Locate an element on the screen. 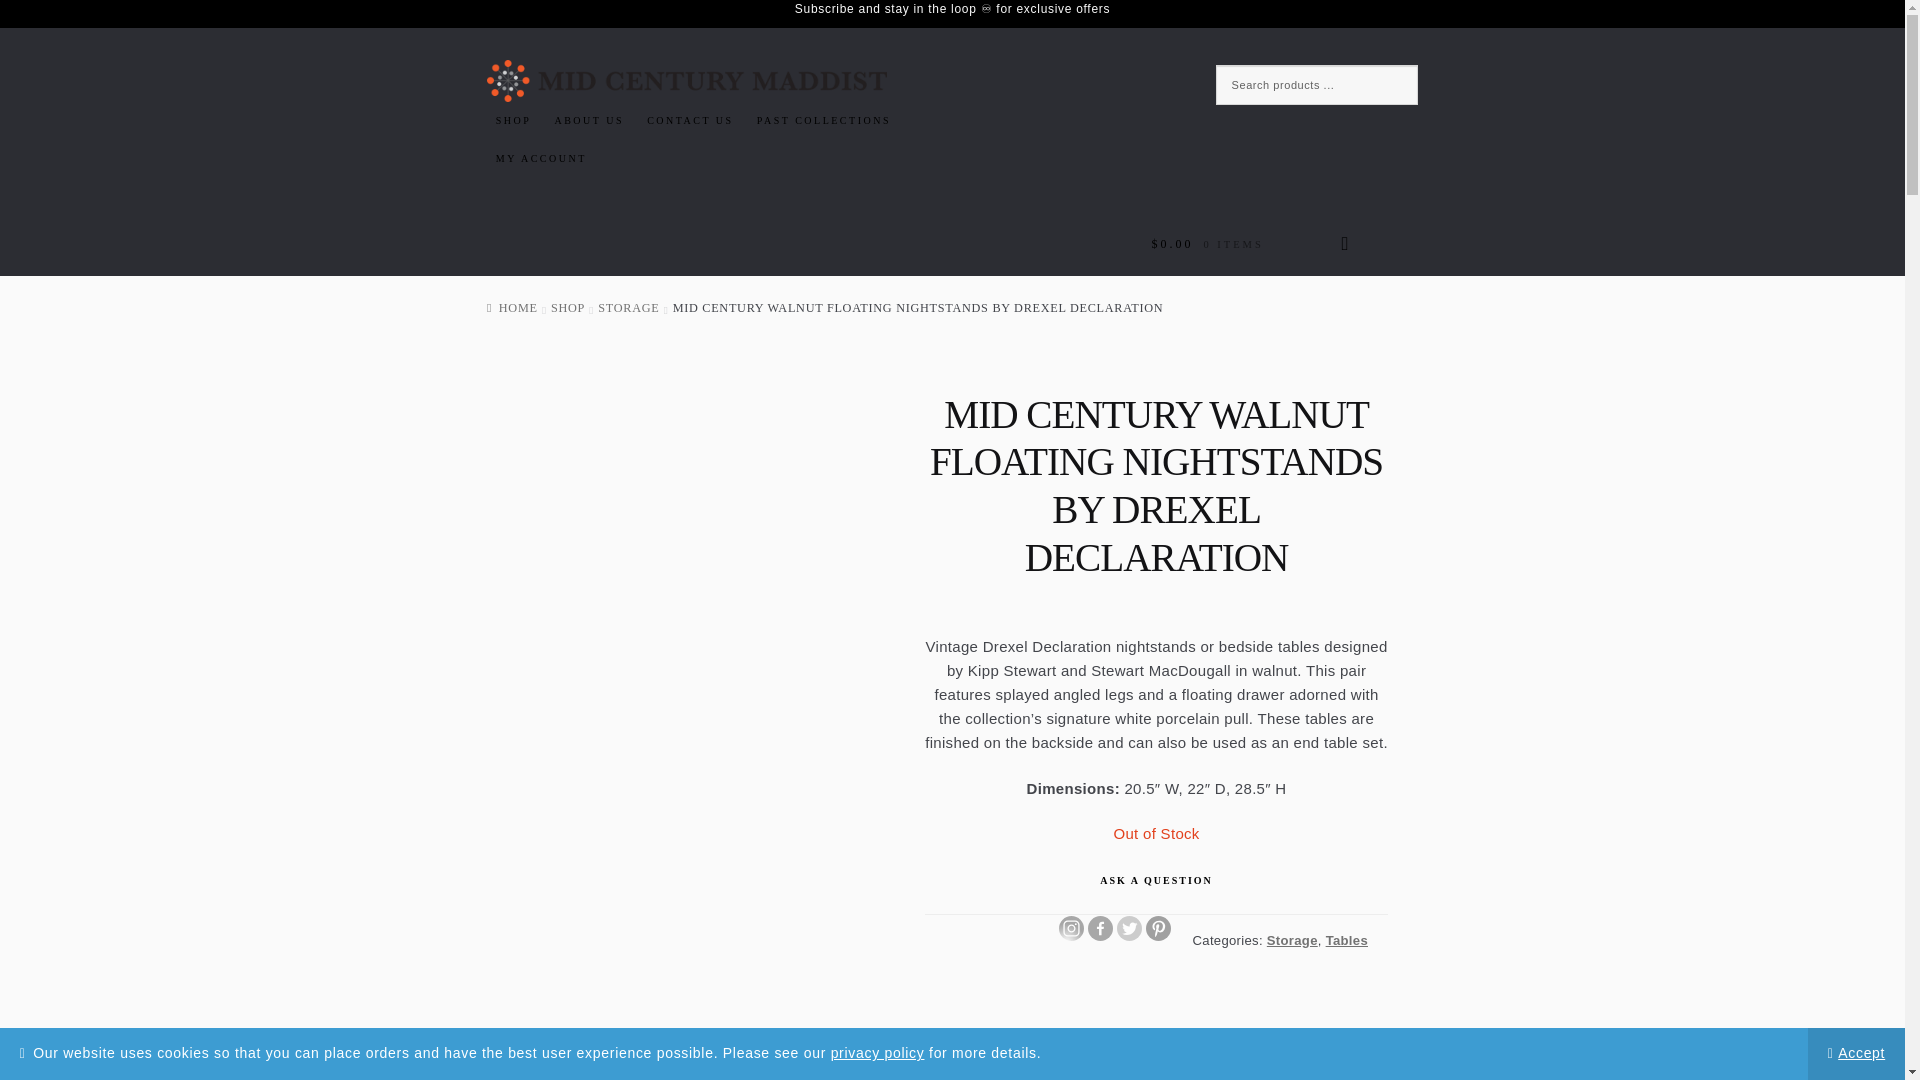 This screenshot has width=1920, height=1080. Facebook is located at coordinates (1100, 928).